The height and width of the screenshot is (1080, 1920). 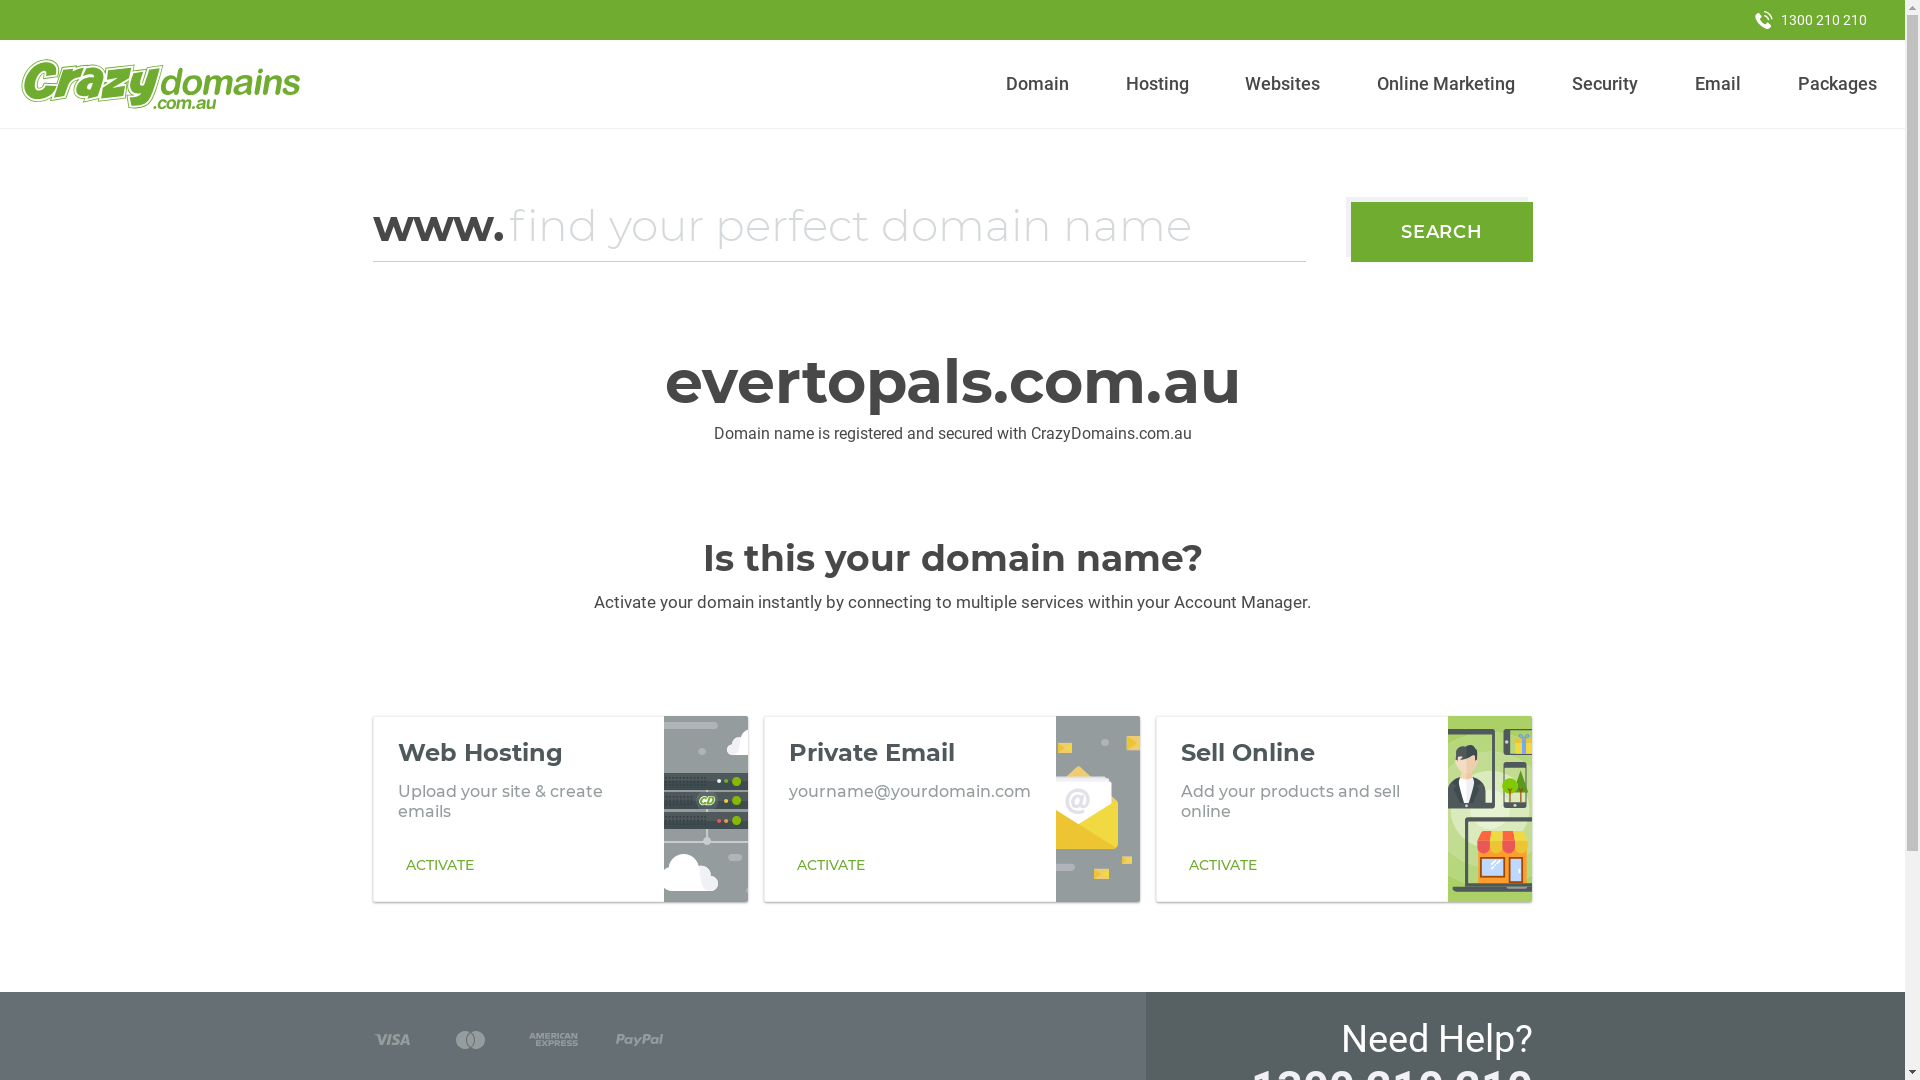 I want to click on Online Marketing, so click(x=1446, y=84).